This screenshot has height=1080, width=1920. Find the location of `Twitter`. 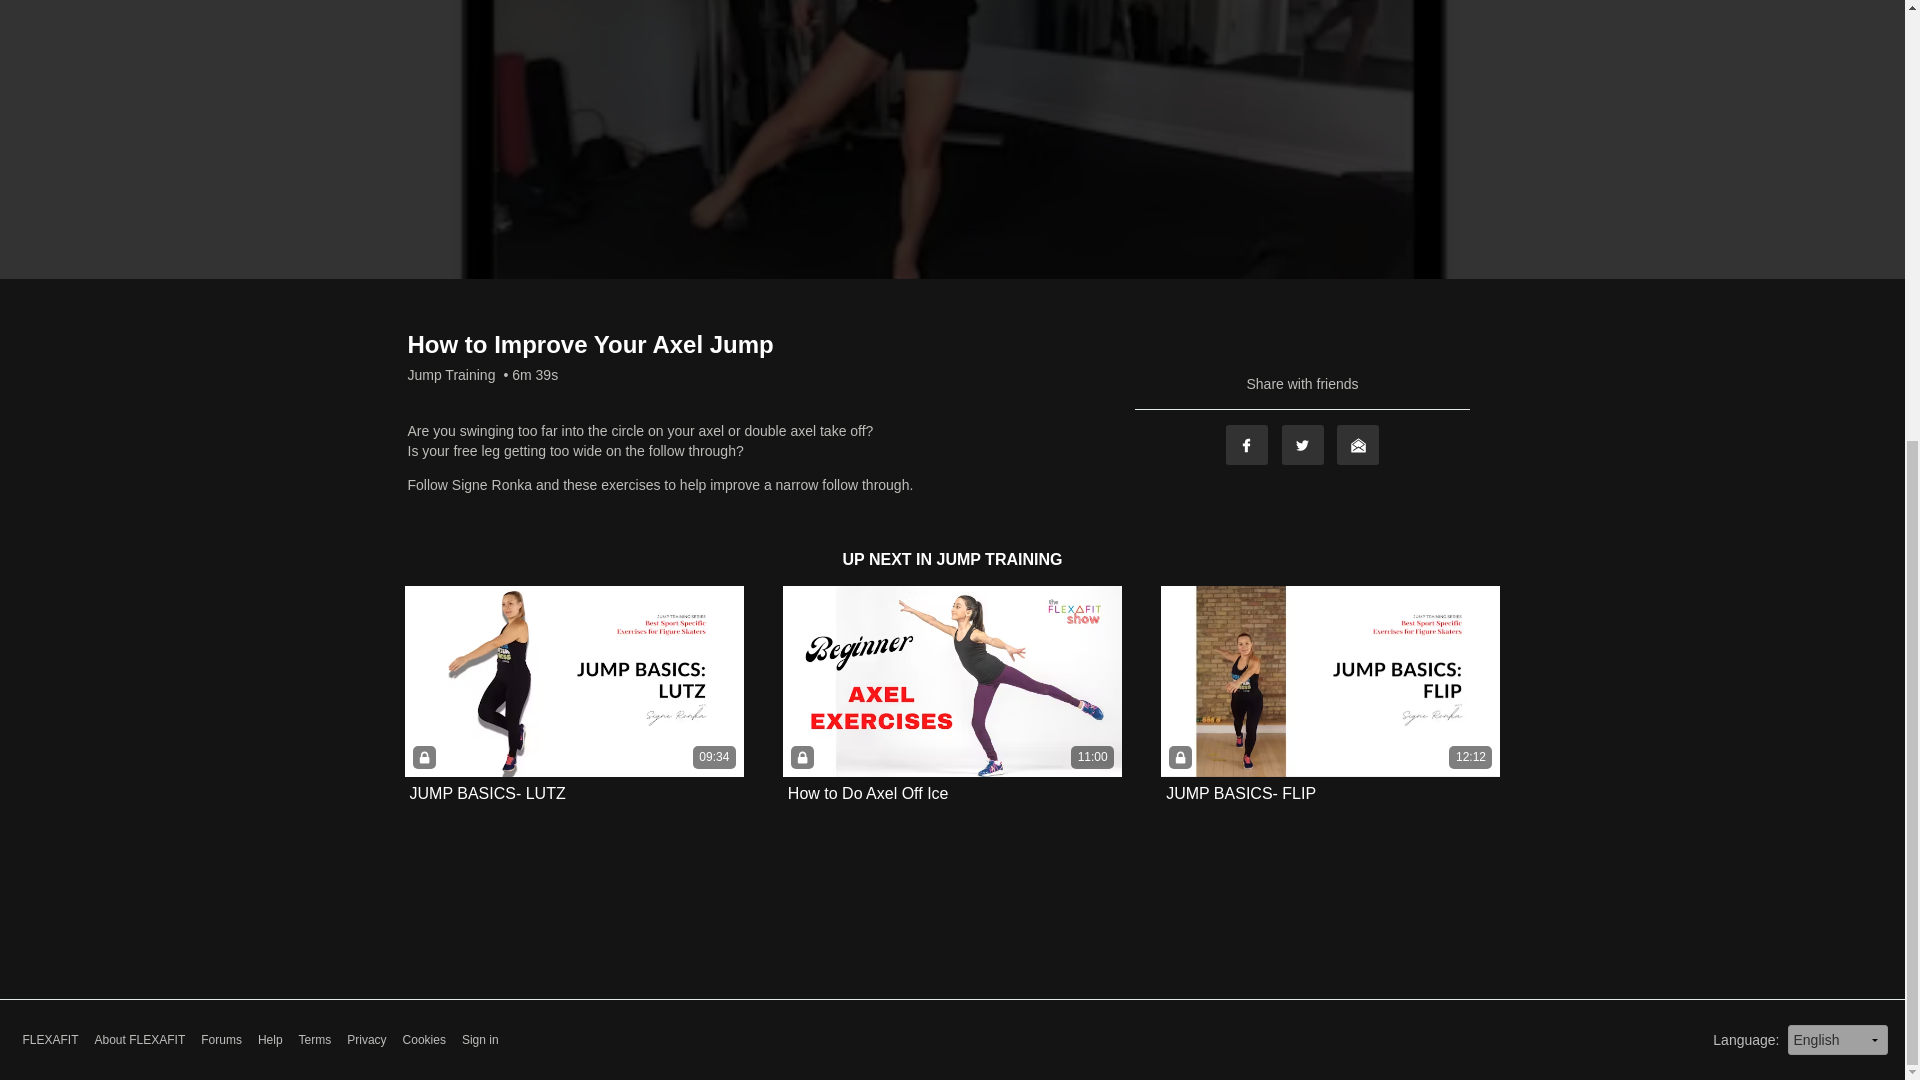

Twitter is located at coordinates (1303, 445).